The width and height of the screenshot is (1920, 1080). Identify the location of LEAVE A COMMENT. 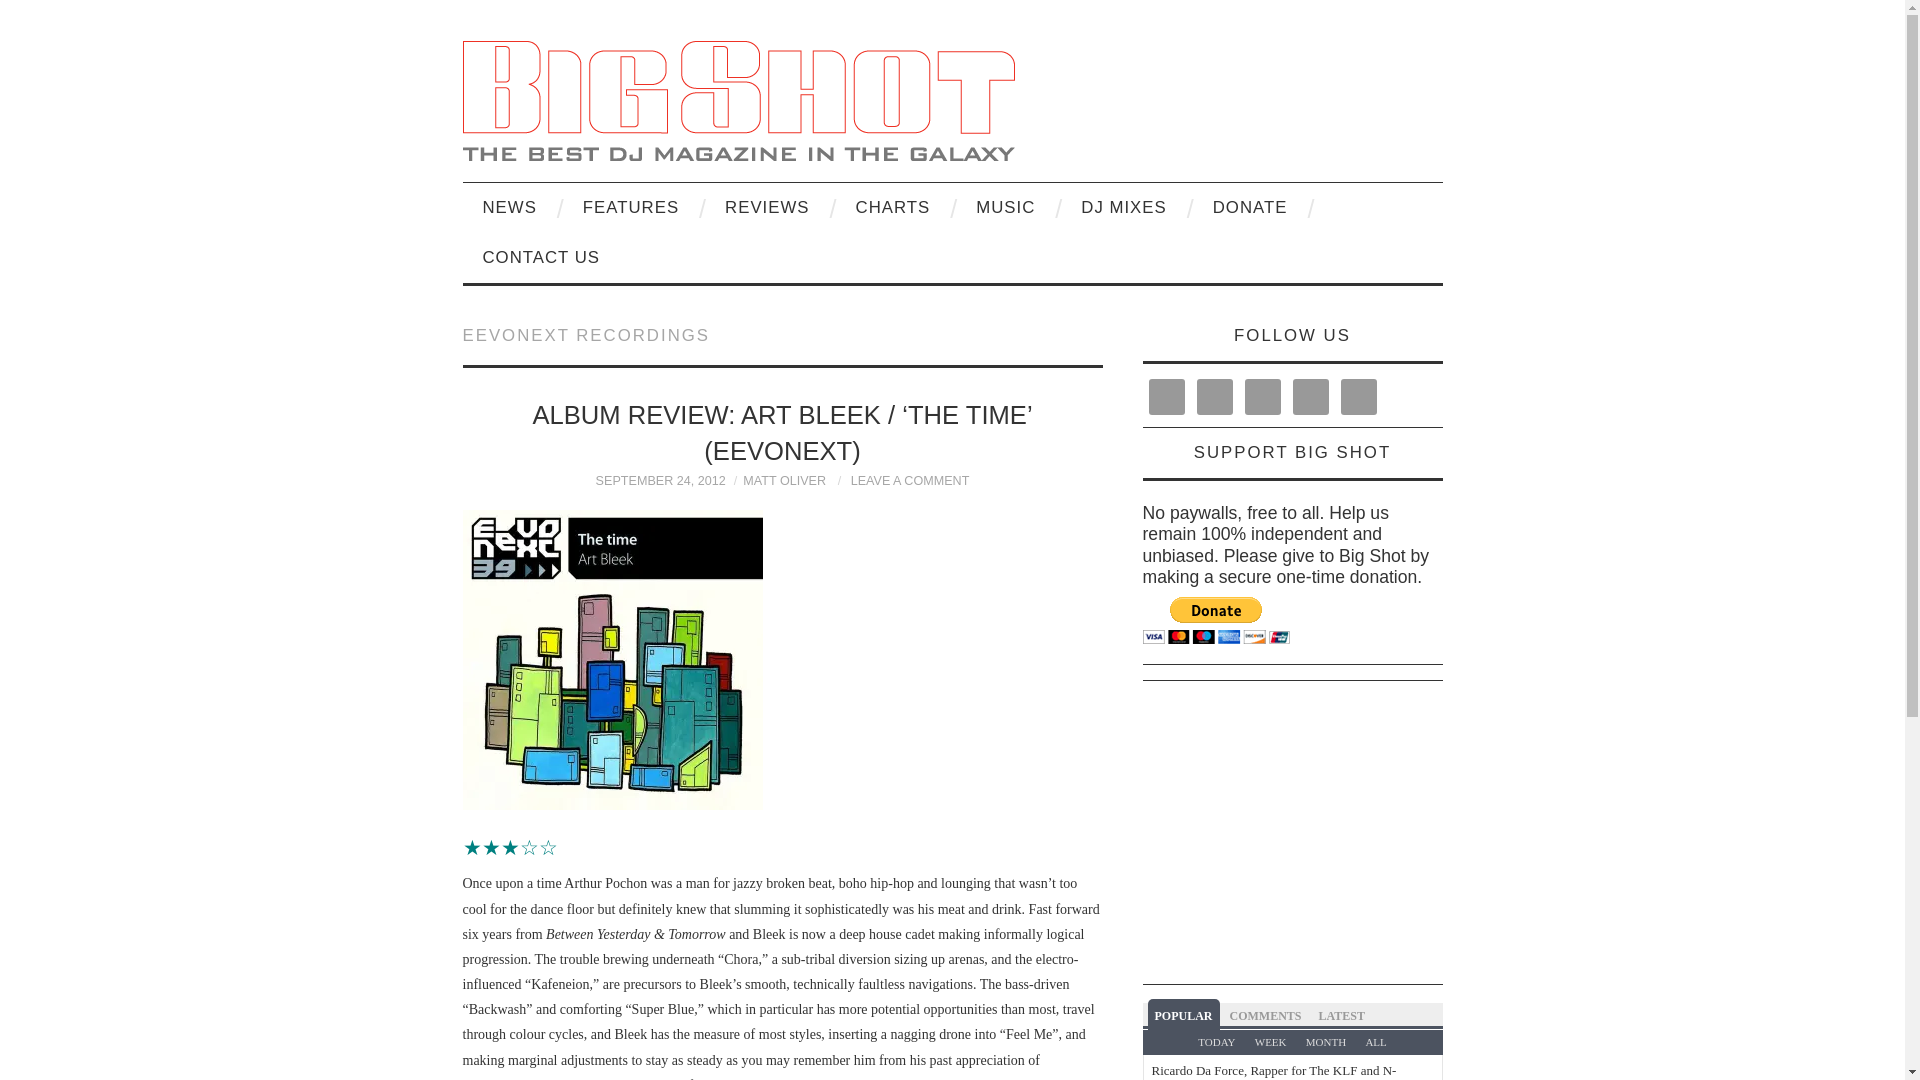
(910, 481).